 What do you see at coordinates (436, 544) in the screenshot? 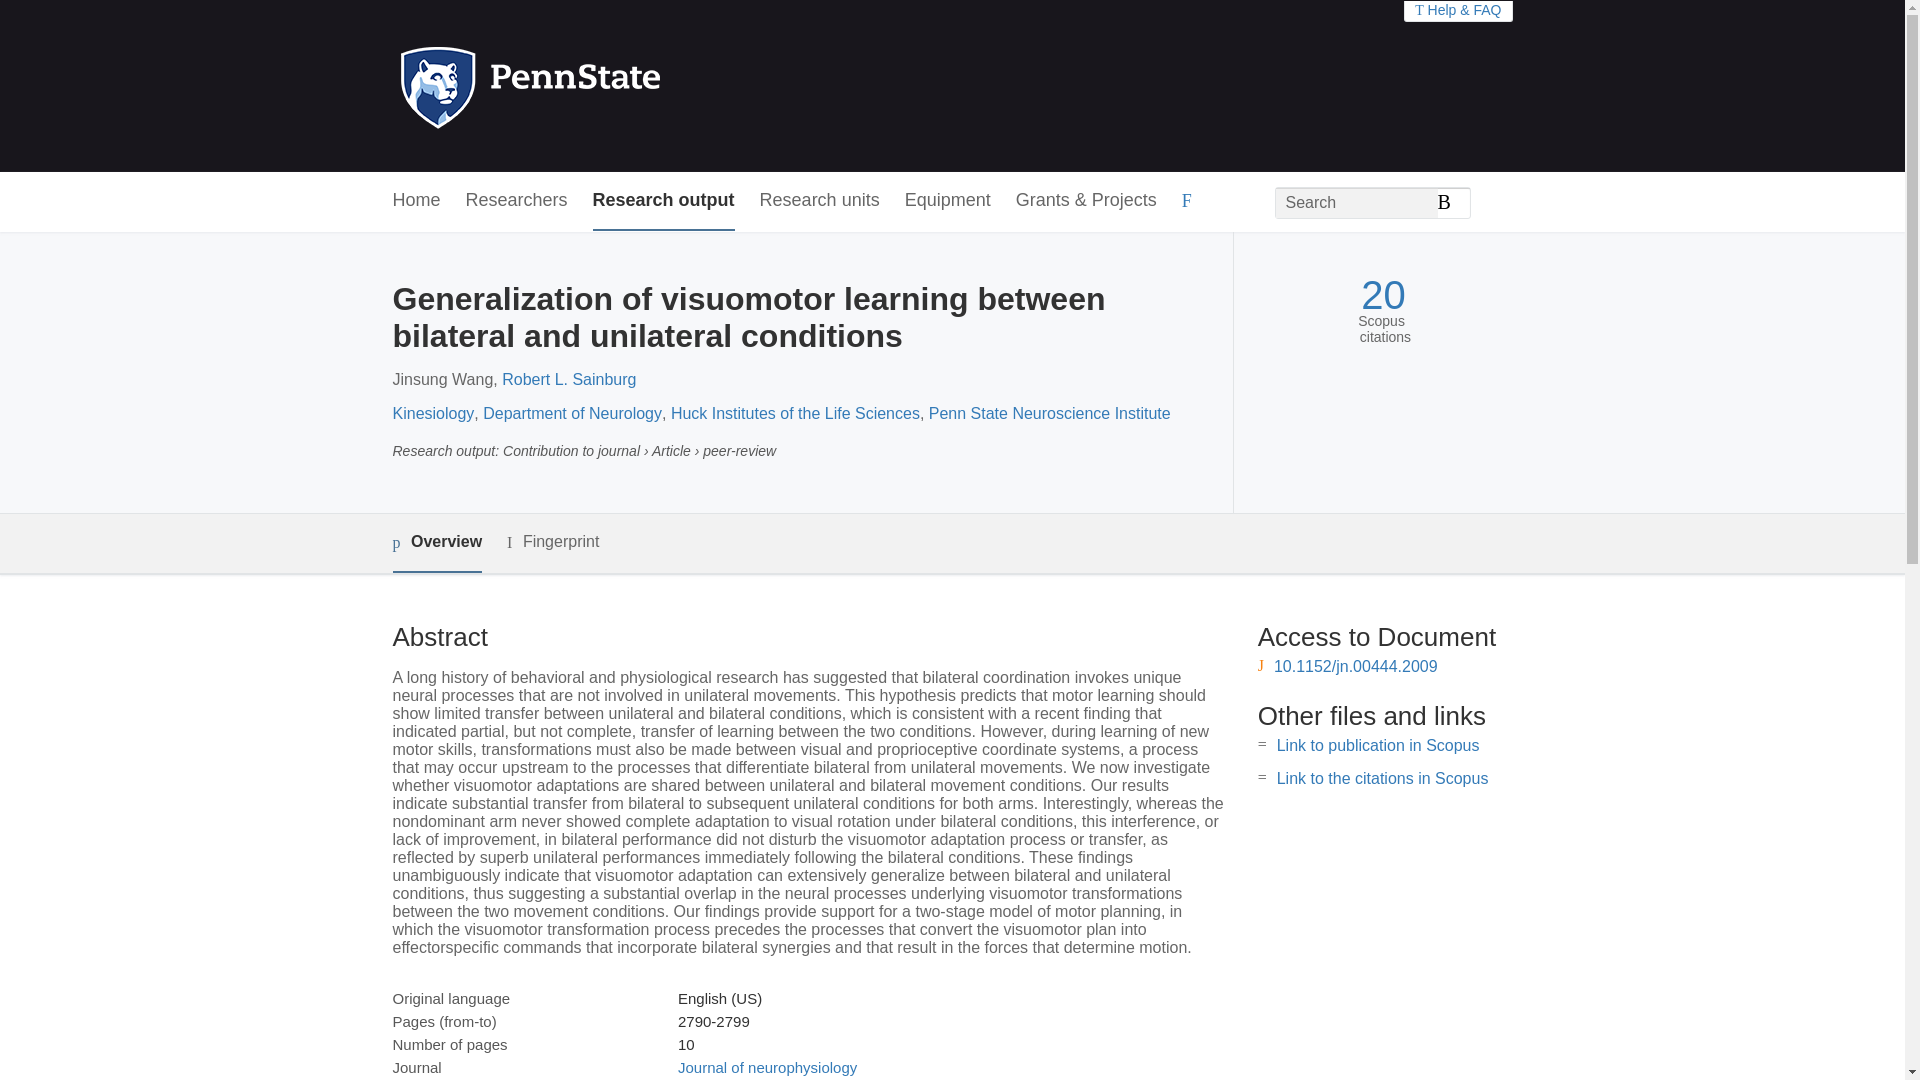
I see `Overview` at bounding box center [436, 544].